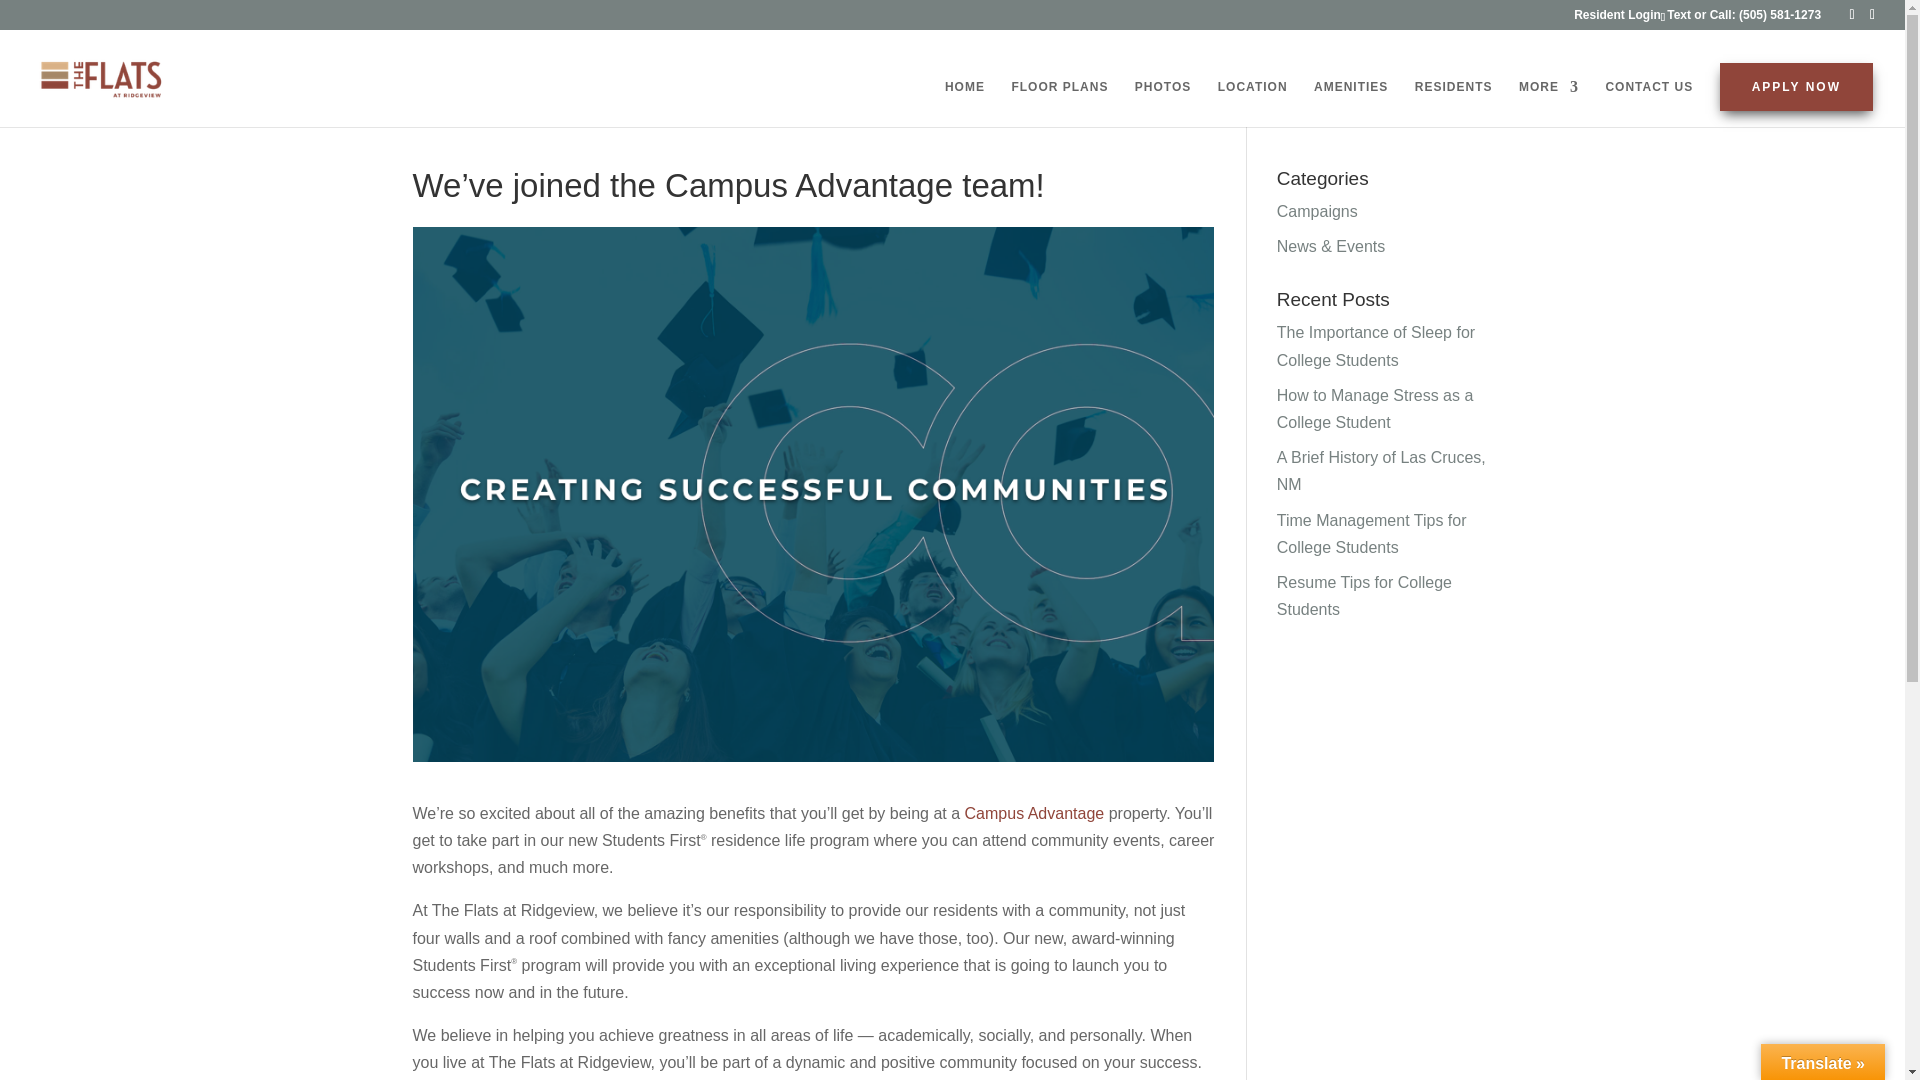 The height and width of the screenshot is (1080, 1920). Describe the element at coordinates (1371, 534) in the screenshot. I see `Time Management Tips for College Students` at that location.